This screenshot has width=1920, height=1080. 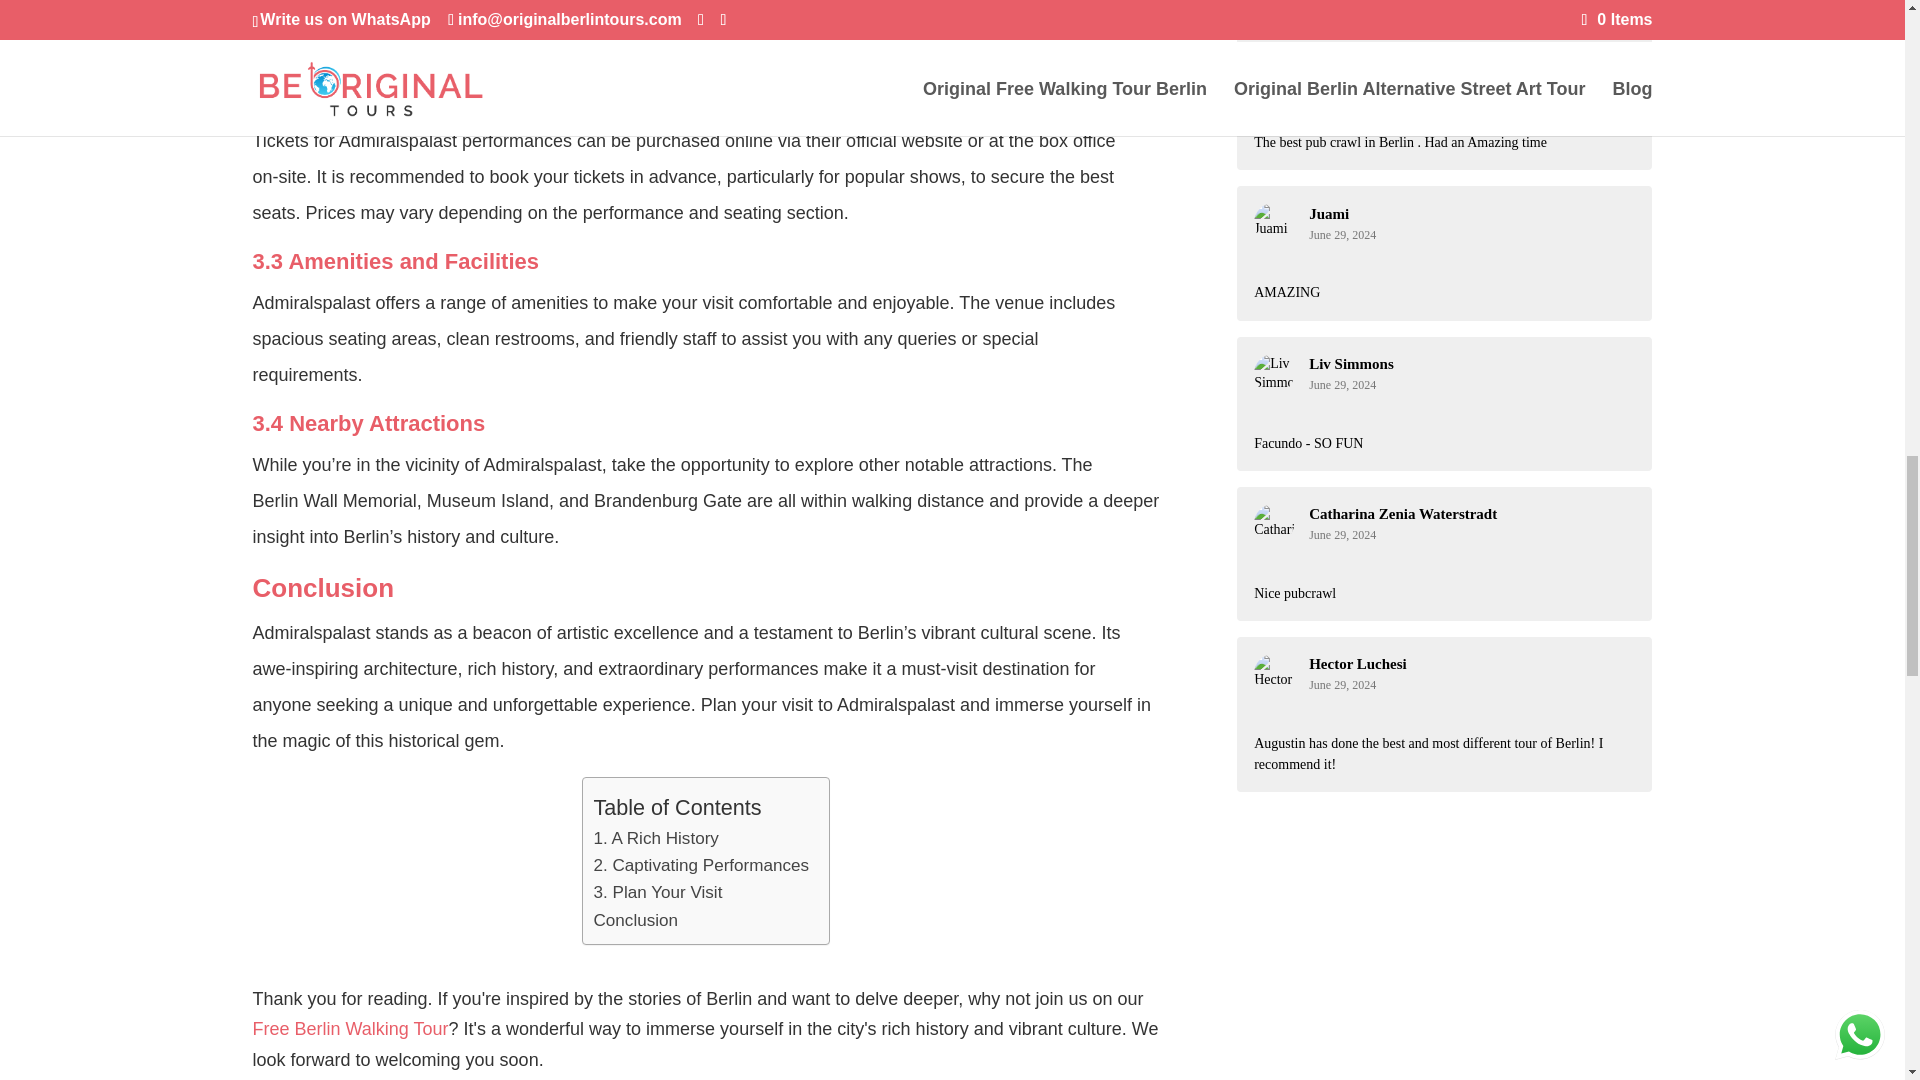 I want to click on Conclusion, so click(x=635, y=920).